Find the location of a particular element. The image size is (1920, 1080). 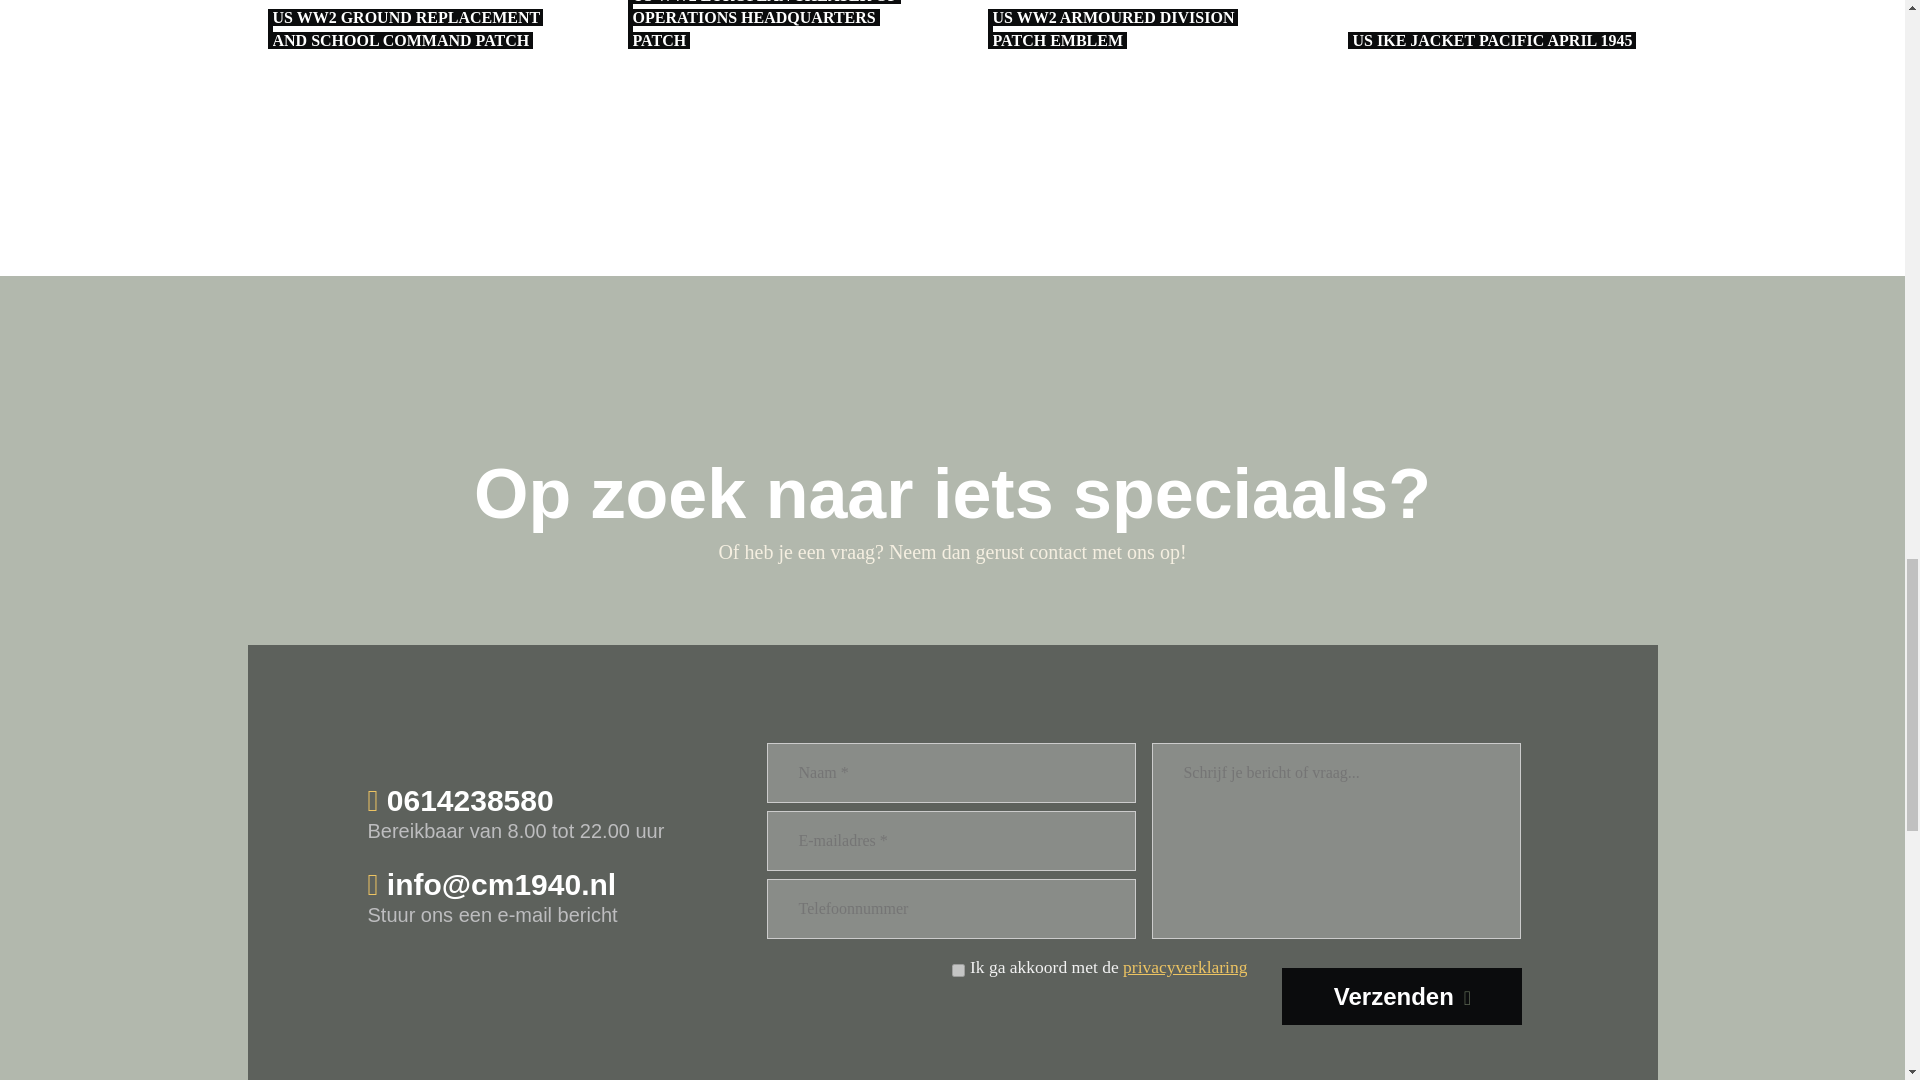

privacyverklaring is located at coordinates (412, 36).